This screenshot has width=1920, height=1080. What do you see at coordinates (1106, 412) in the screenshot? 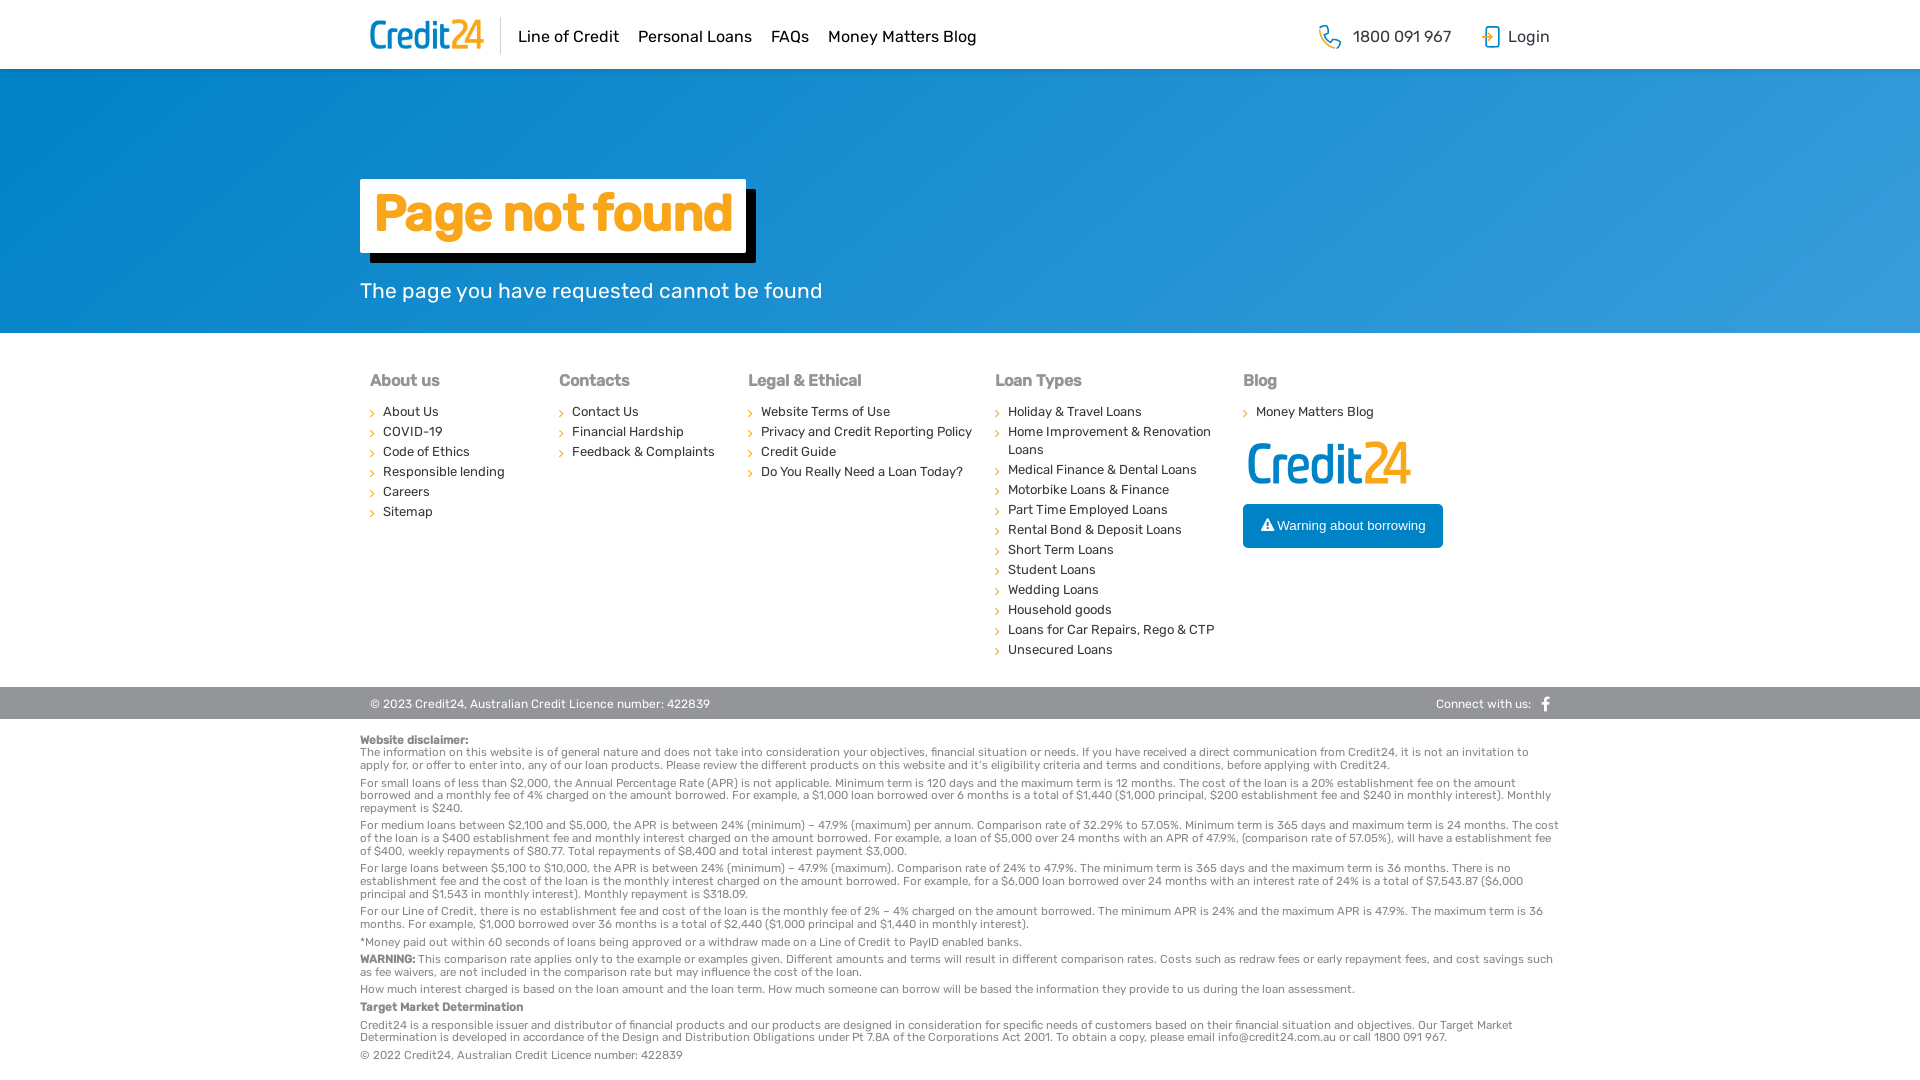
I see `Holiday & Travel Loans` at bounding box center [1106, 412].